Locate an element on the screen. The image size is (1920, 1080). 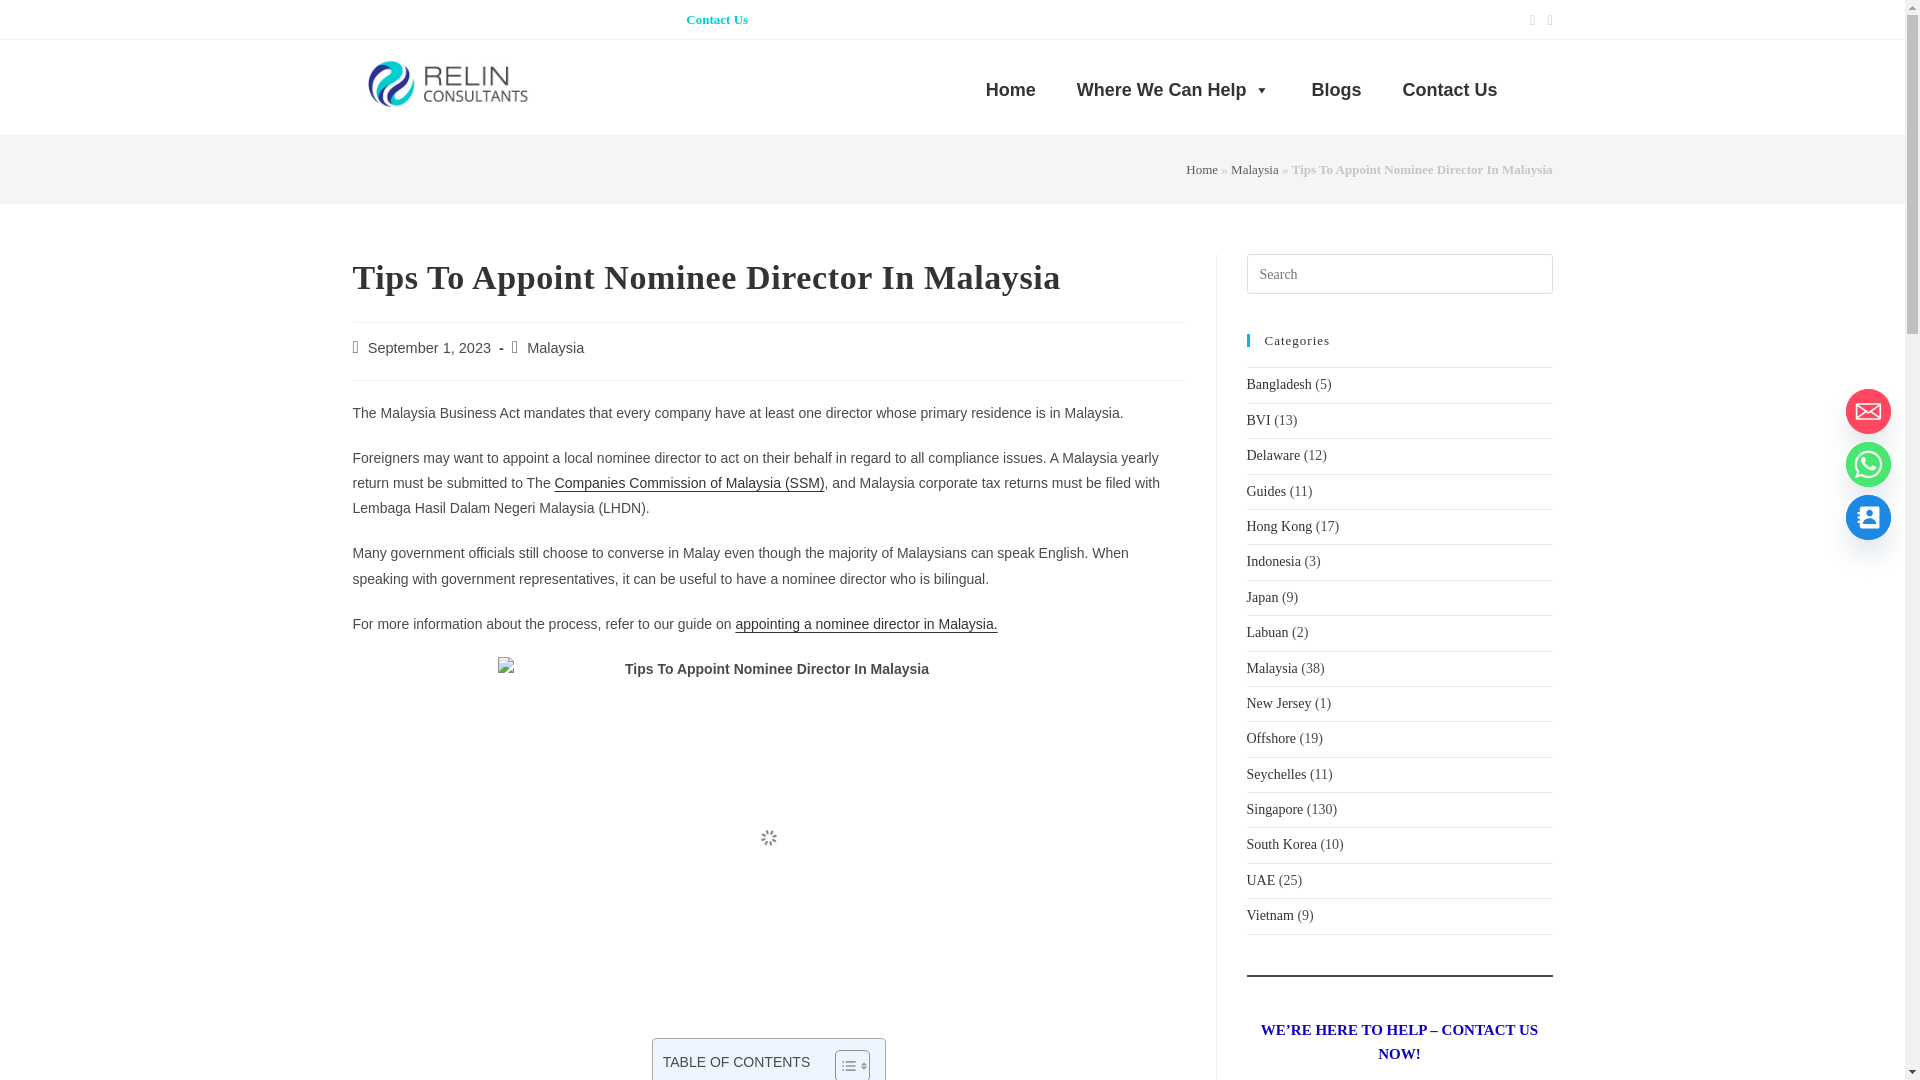
Contact Us is located at coordinates (716, 19).